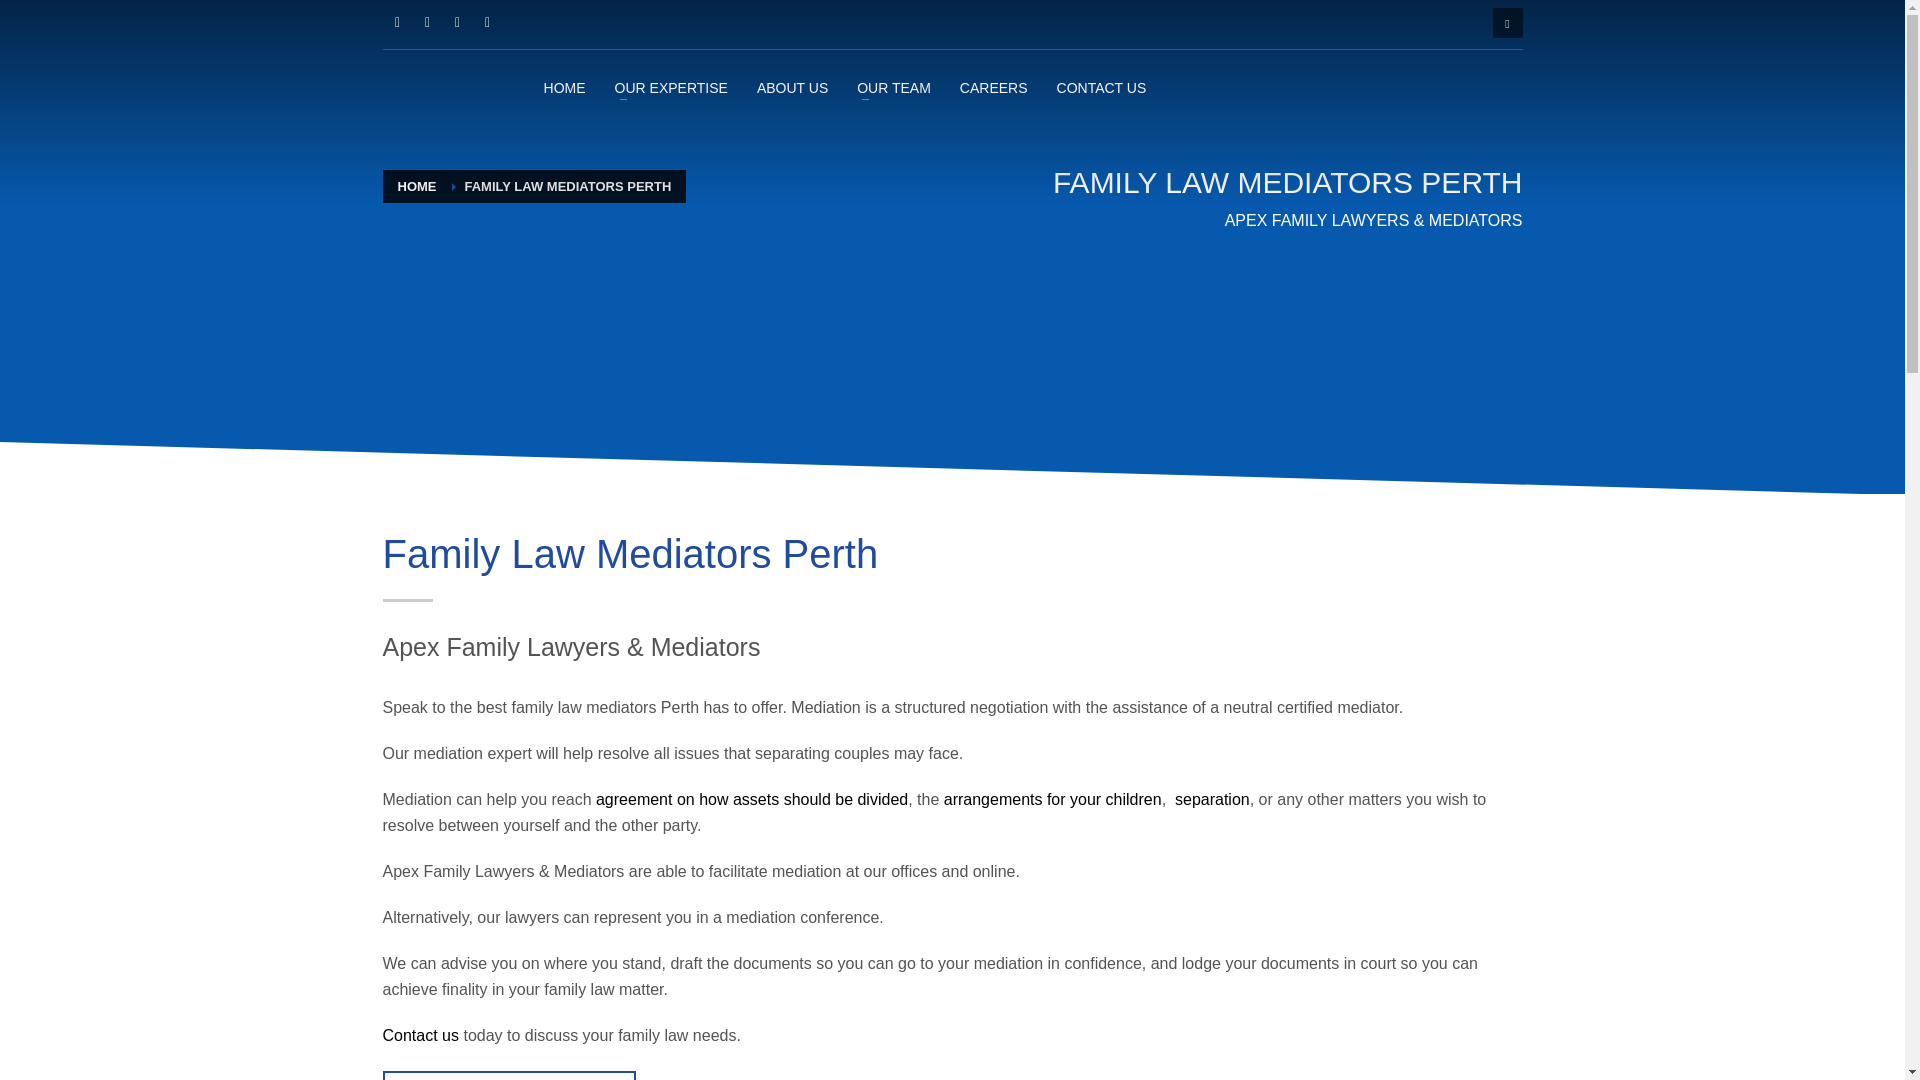  What do you see at coordinates (508, 1076) in the screenshot?
I see `SPEAK TO A LAWYER TODAY` at bounding box center [508, 1076].